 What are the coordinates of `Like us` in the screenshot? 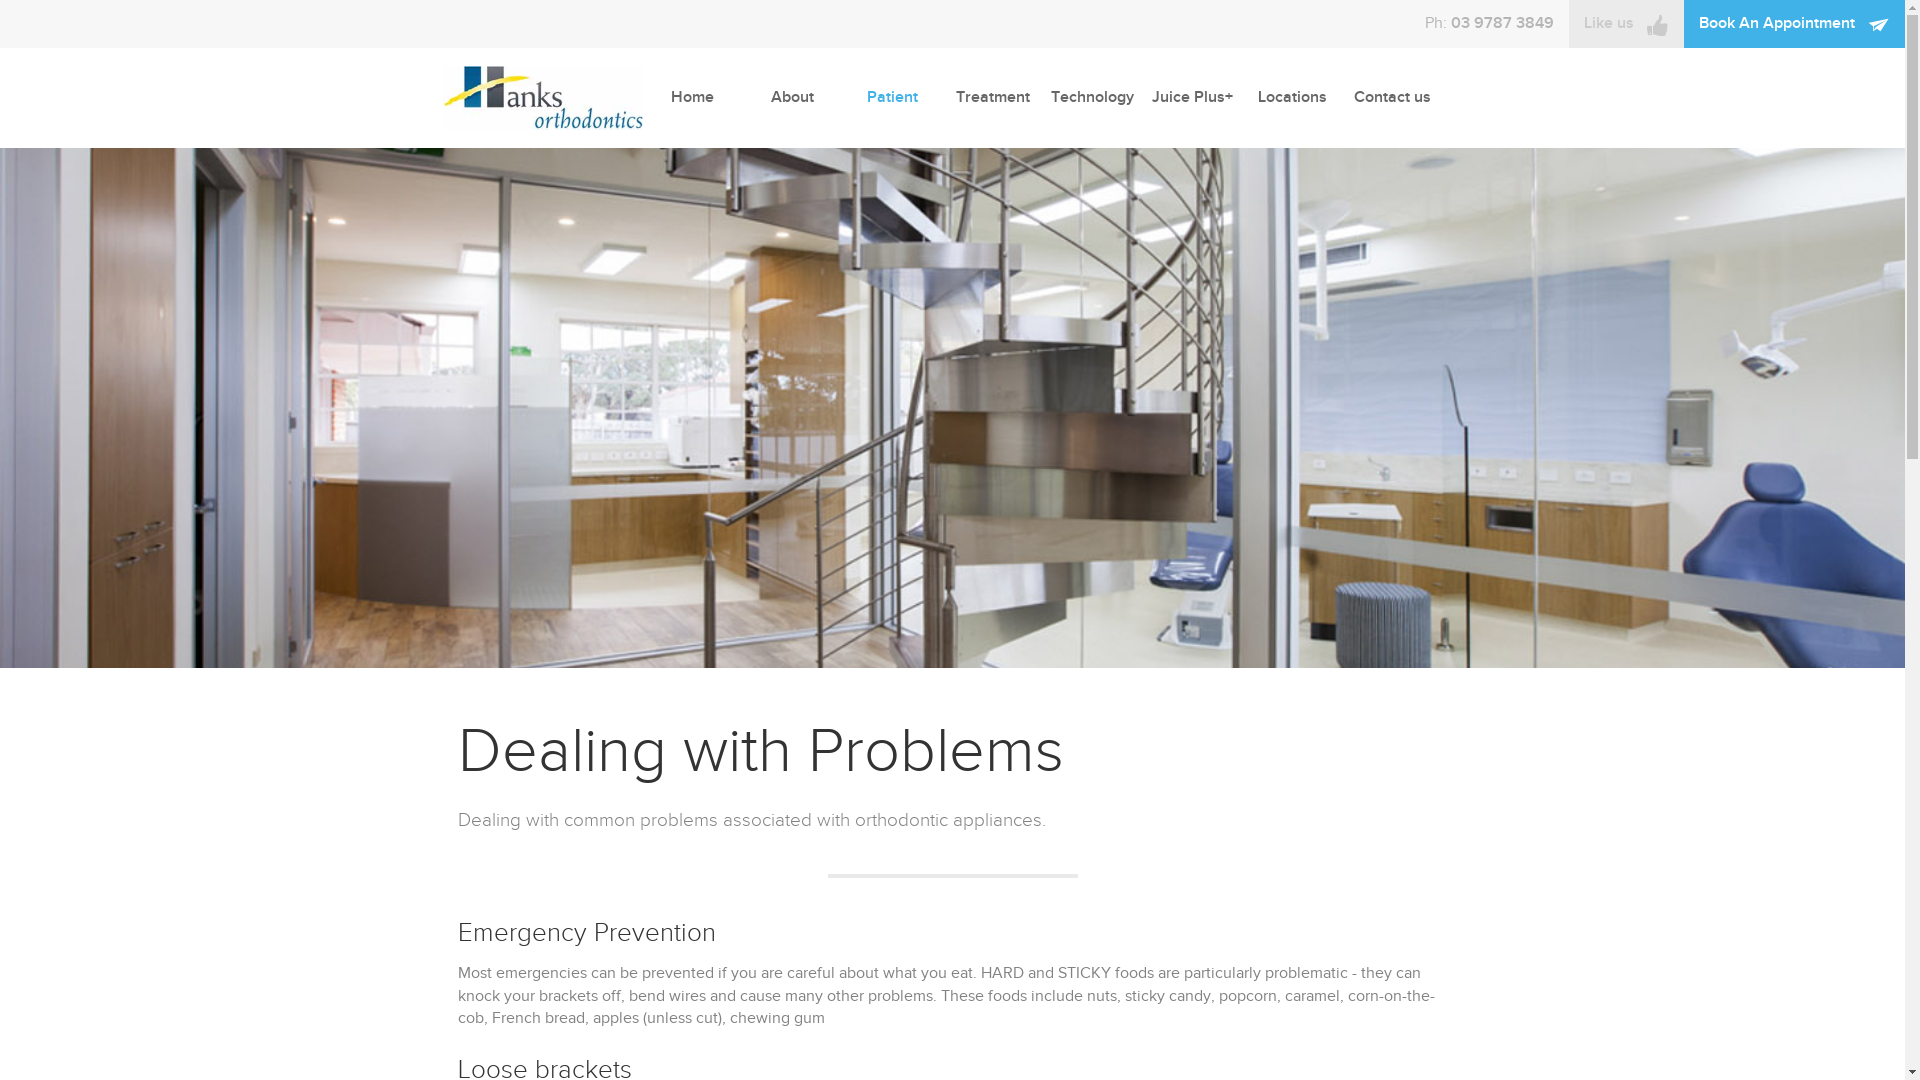 It's located at (1626, 24).